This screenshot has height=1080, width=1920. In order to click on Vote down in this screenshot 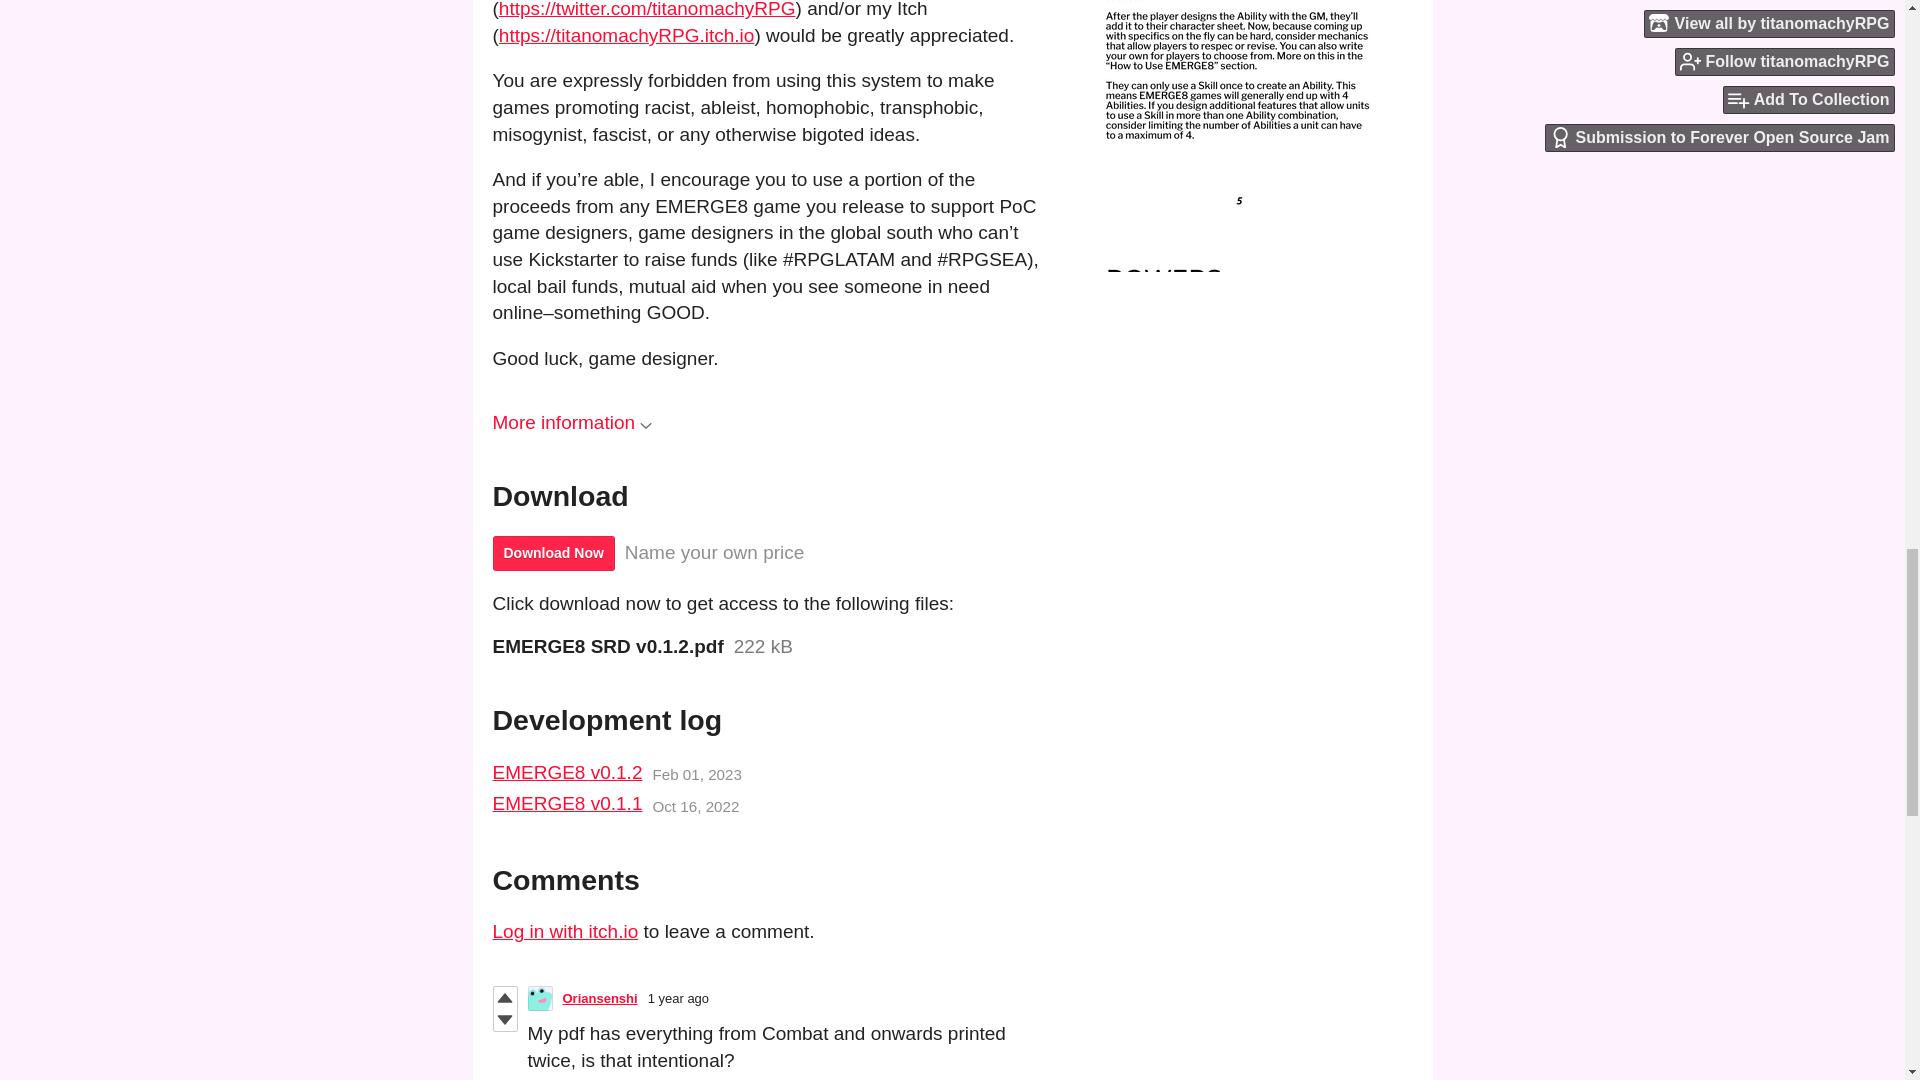, I will do `click(504, 1020)`.